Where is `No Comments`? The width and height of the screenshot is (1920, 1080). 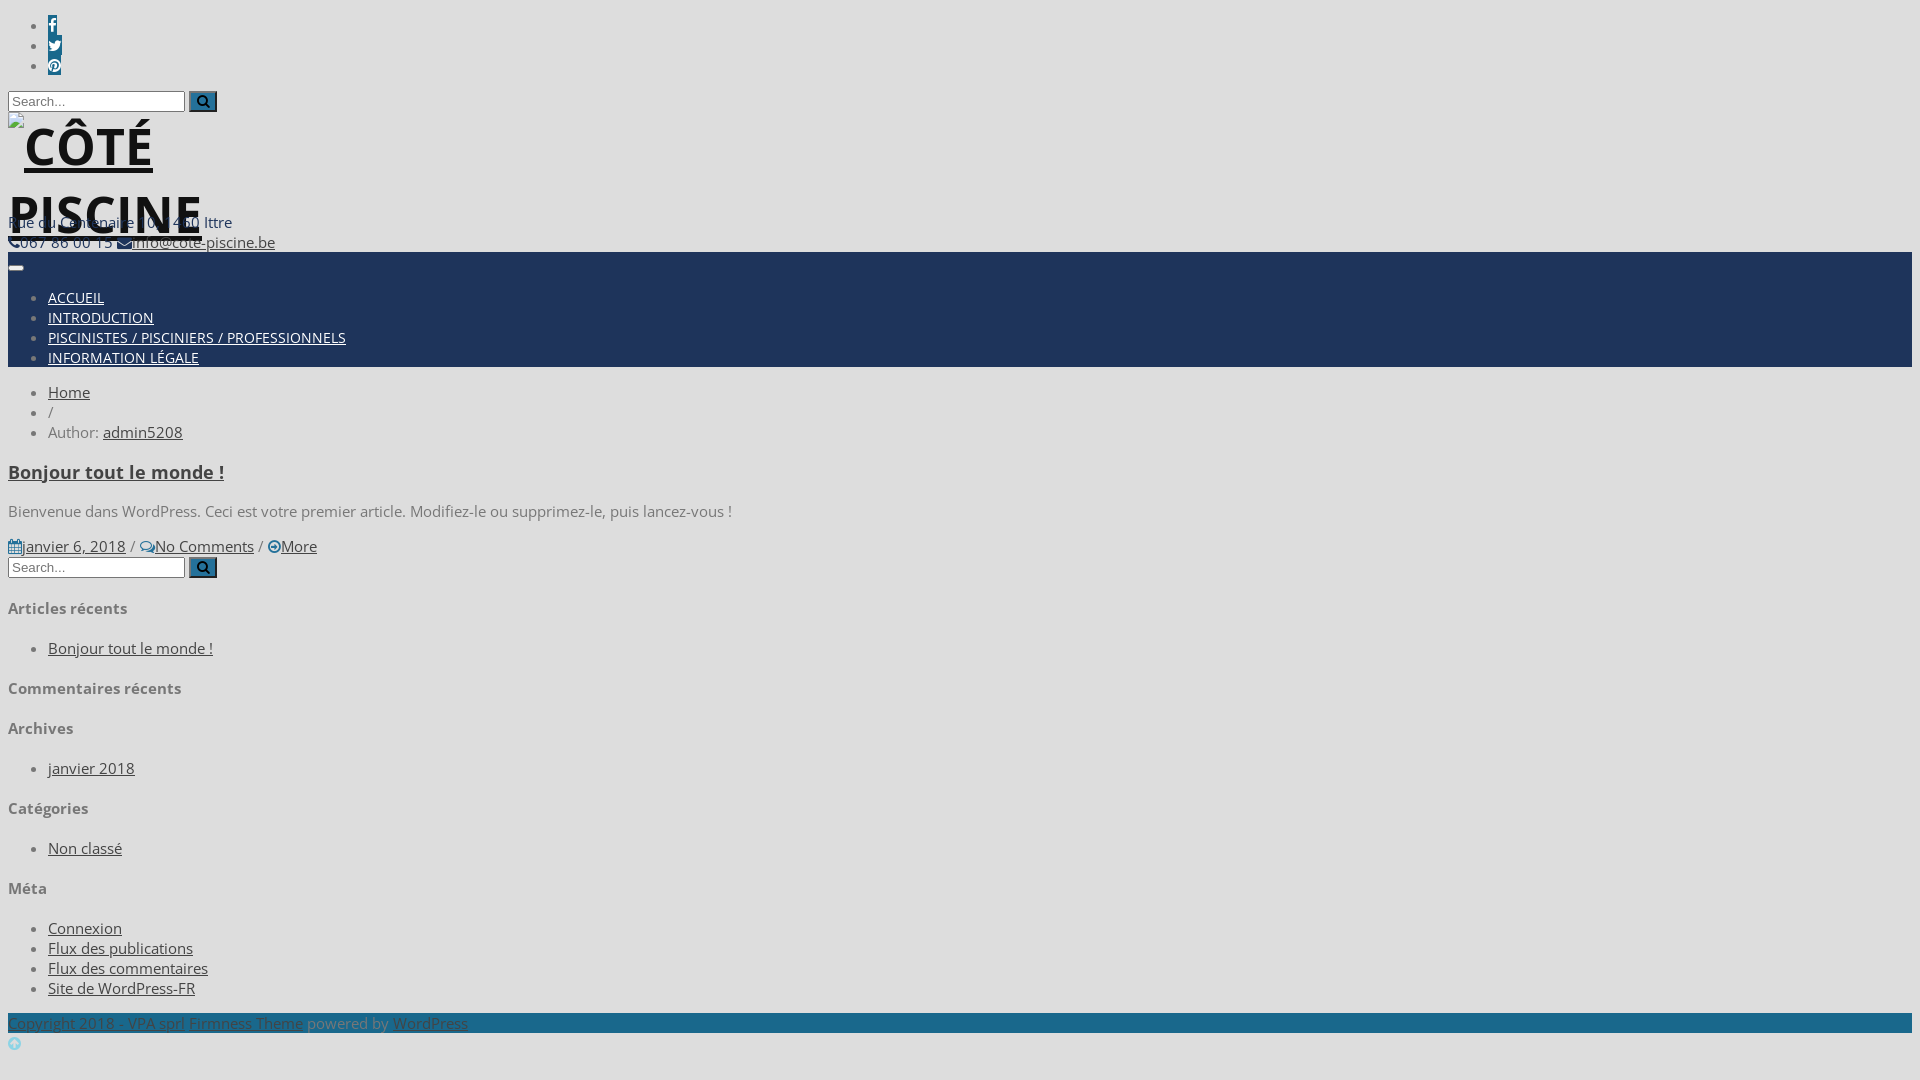
No Comments is located at coordinates (204, 546).